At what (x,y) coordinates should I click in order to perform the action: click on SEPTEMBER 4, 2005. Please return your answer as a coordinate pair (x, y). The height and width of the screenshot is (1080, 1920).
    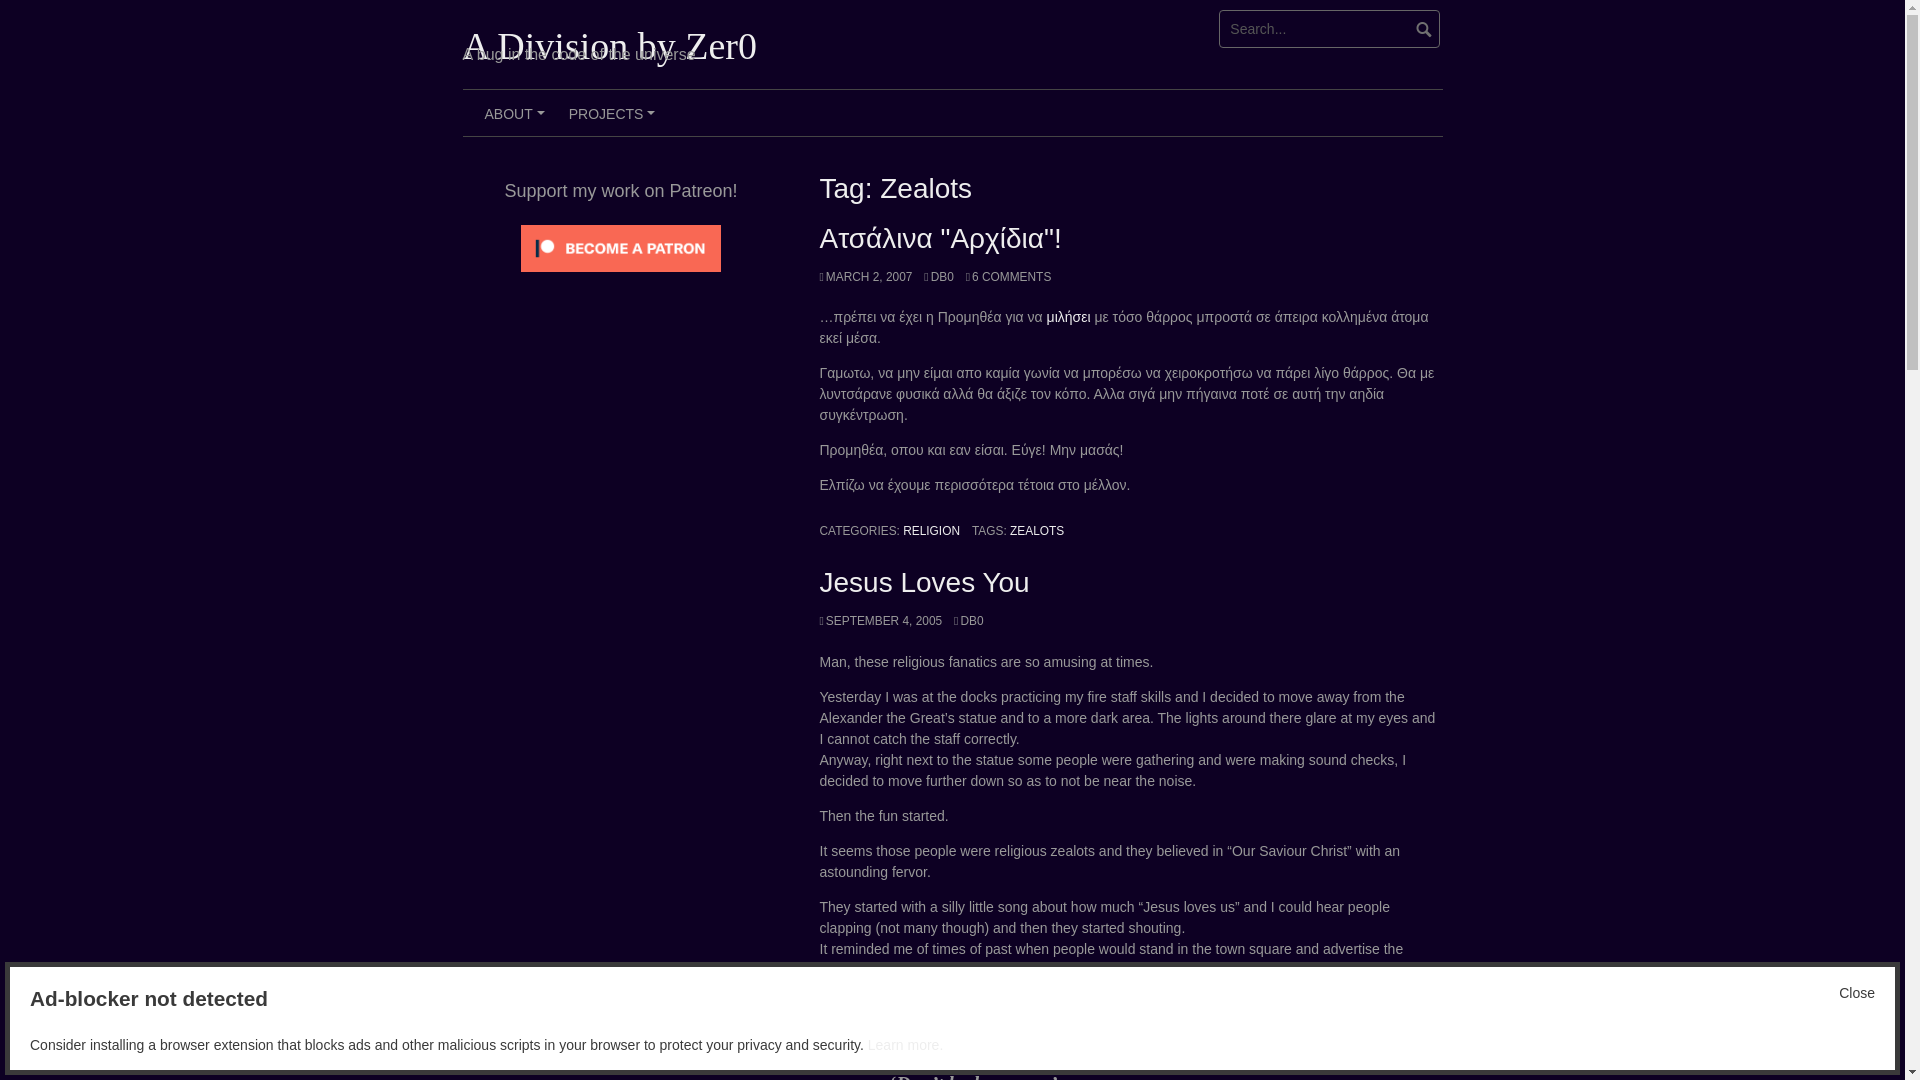
    Looking at the image, I should click on (880, 620).